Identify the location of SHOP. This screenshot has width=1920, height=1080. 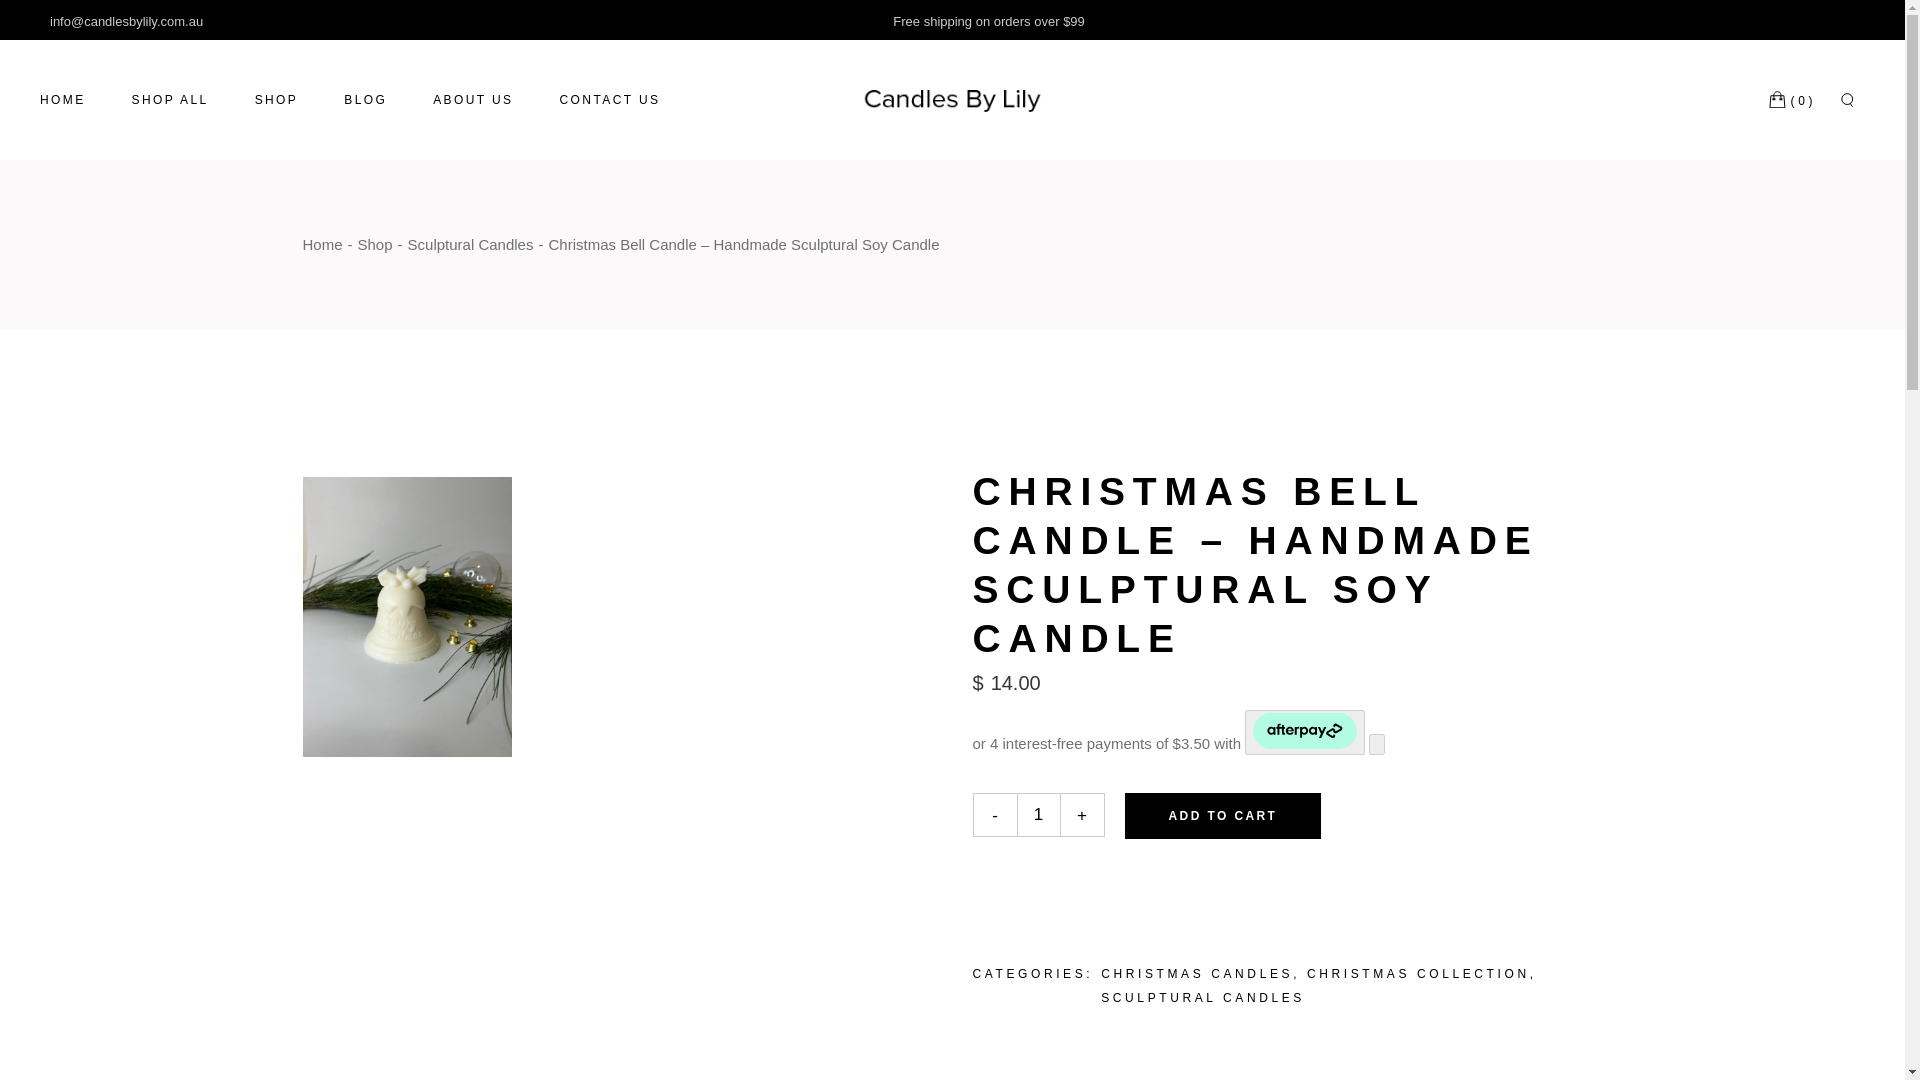
(277, 99).